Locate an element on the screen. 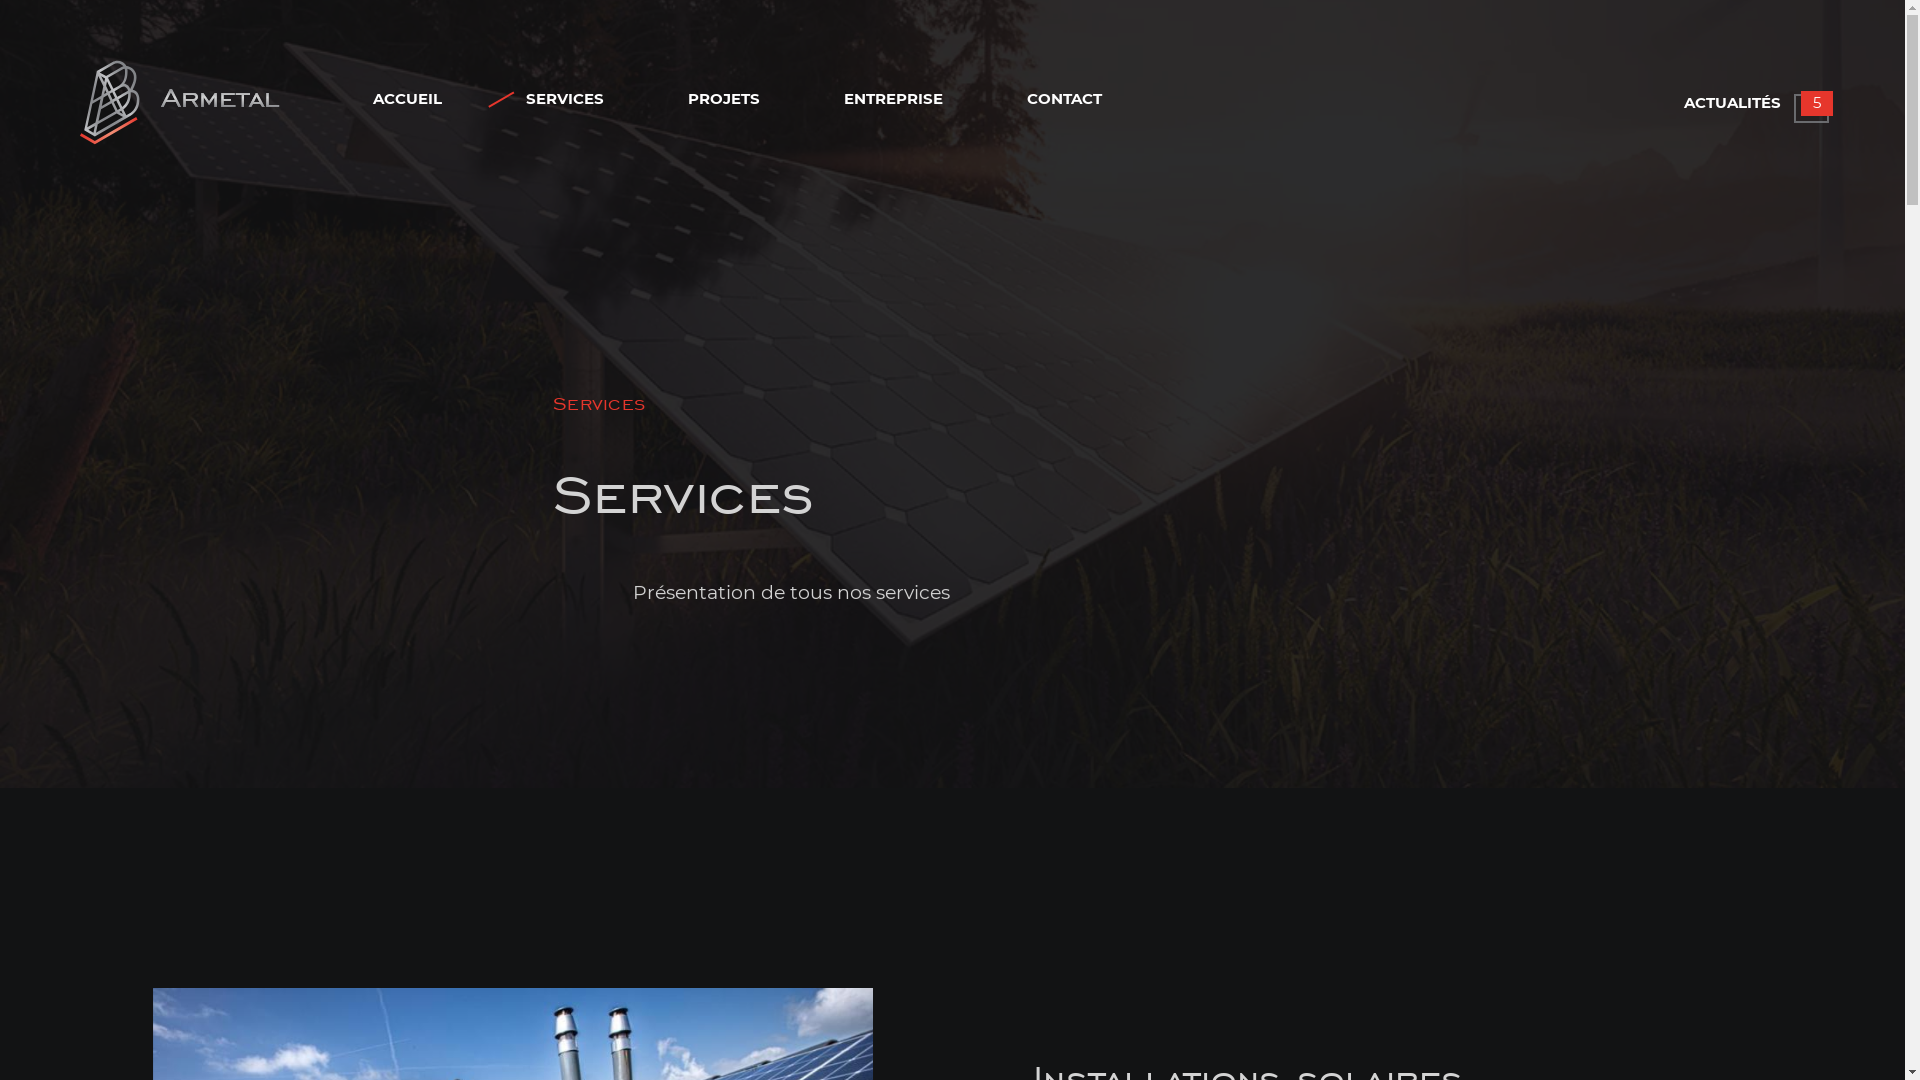 This screenshot has height=1080, width=1920. CONTACT is located at coordinates (1064, 100).